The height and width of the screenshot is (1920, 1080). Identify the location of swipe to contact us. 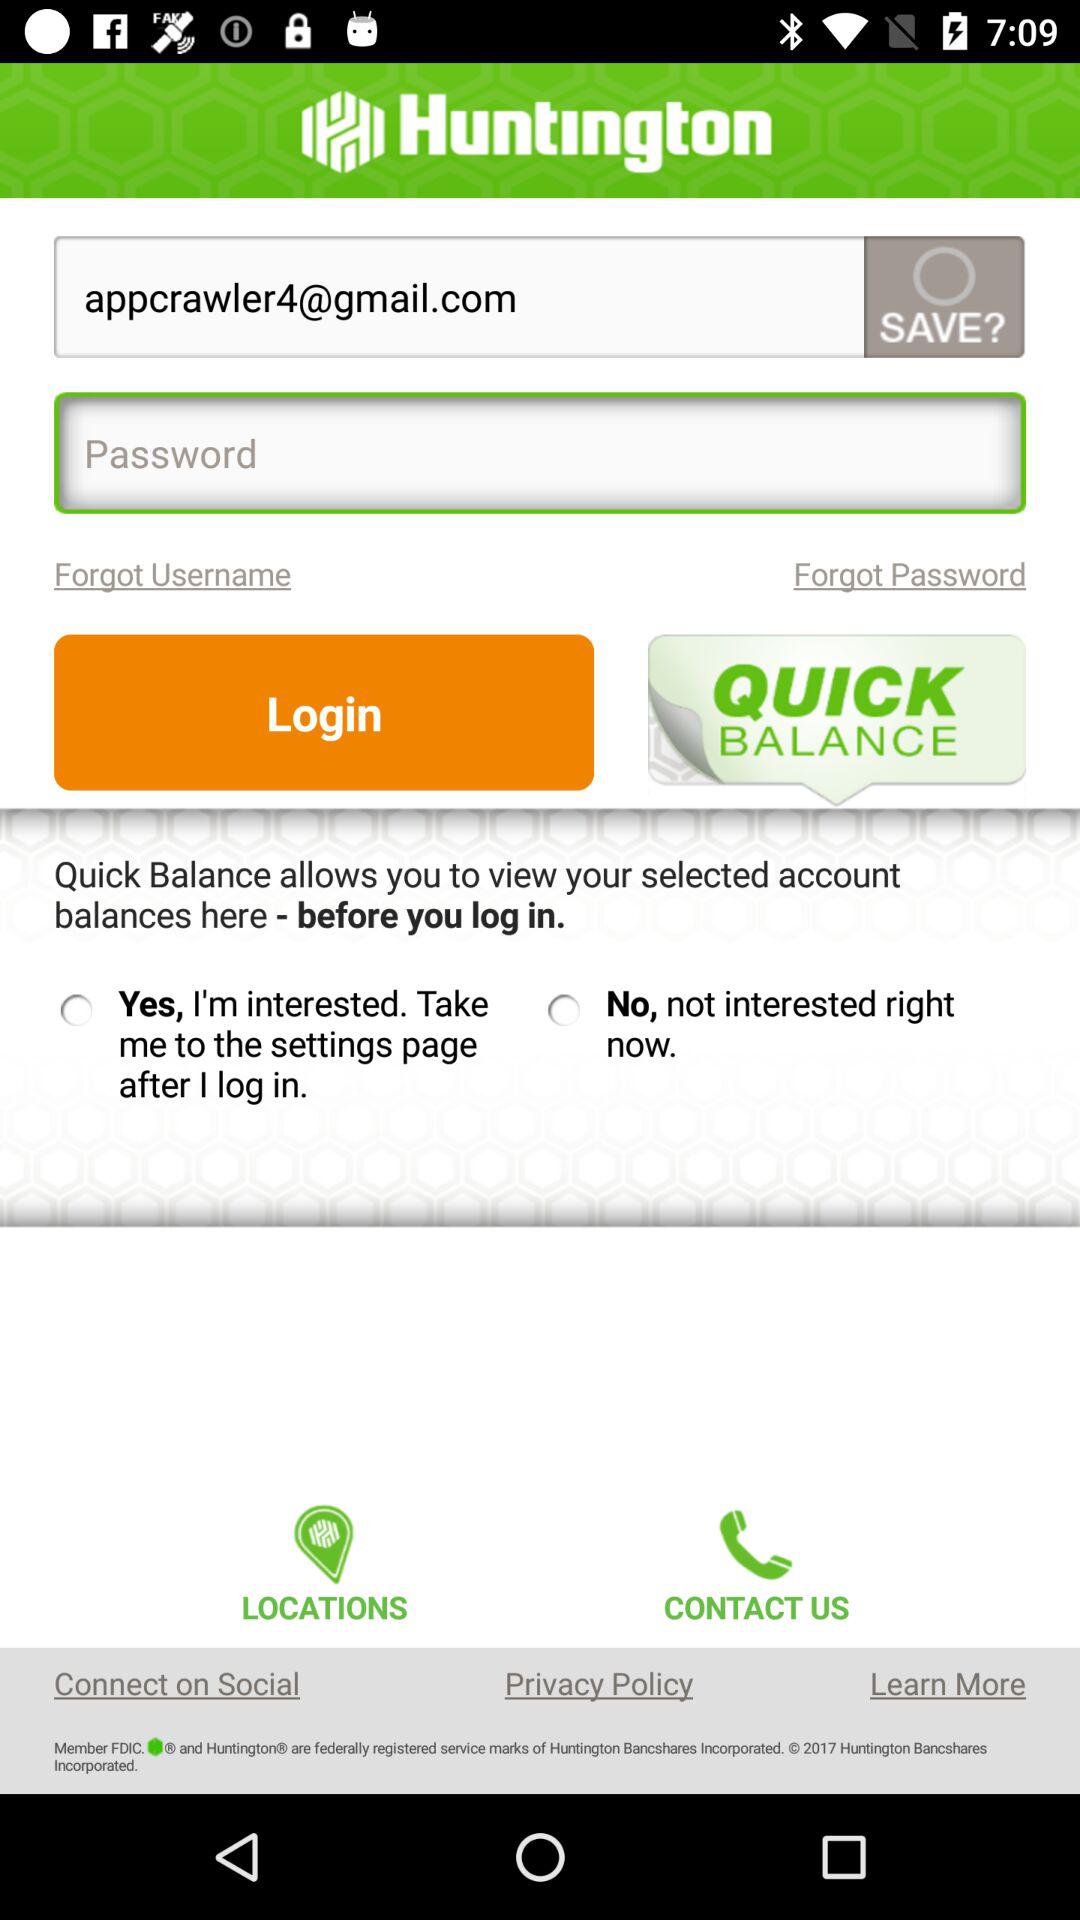
(756, 1558).